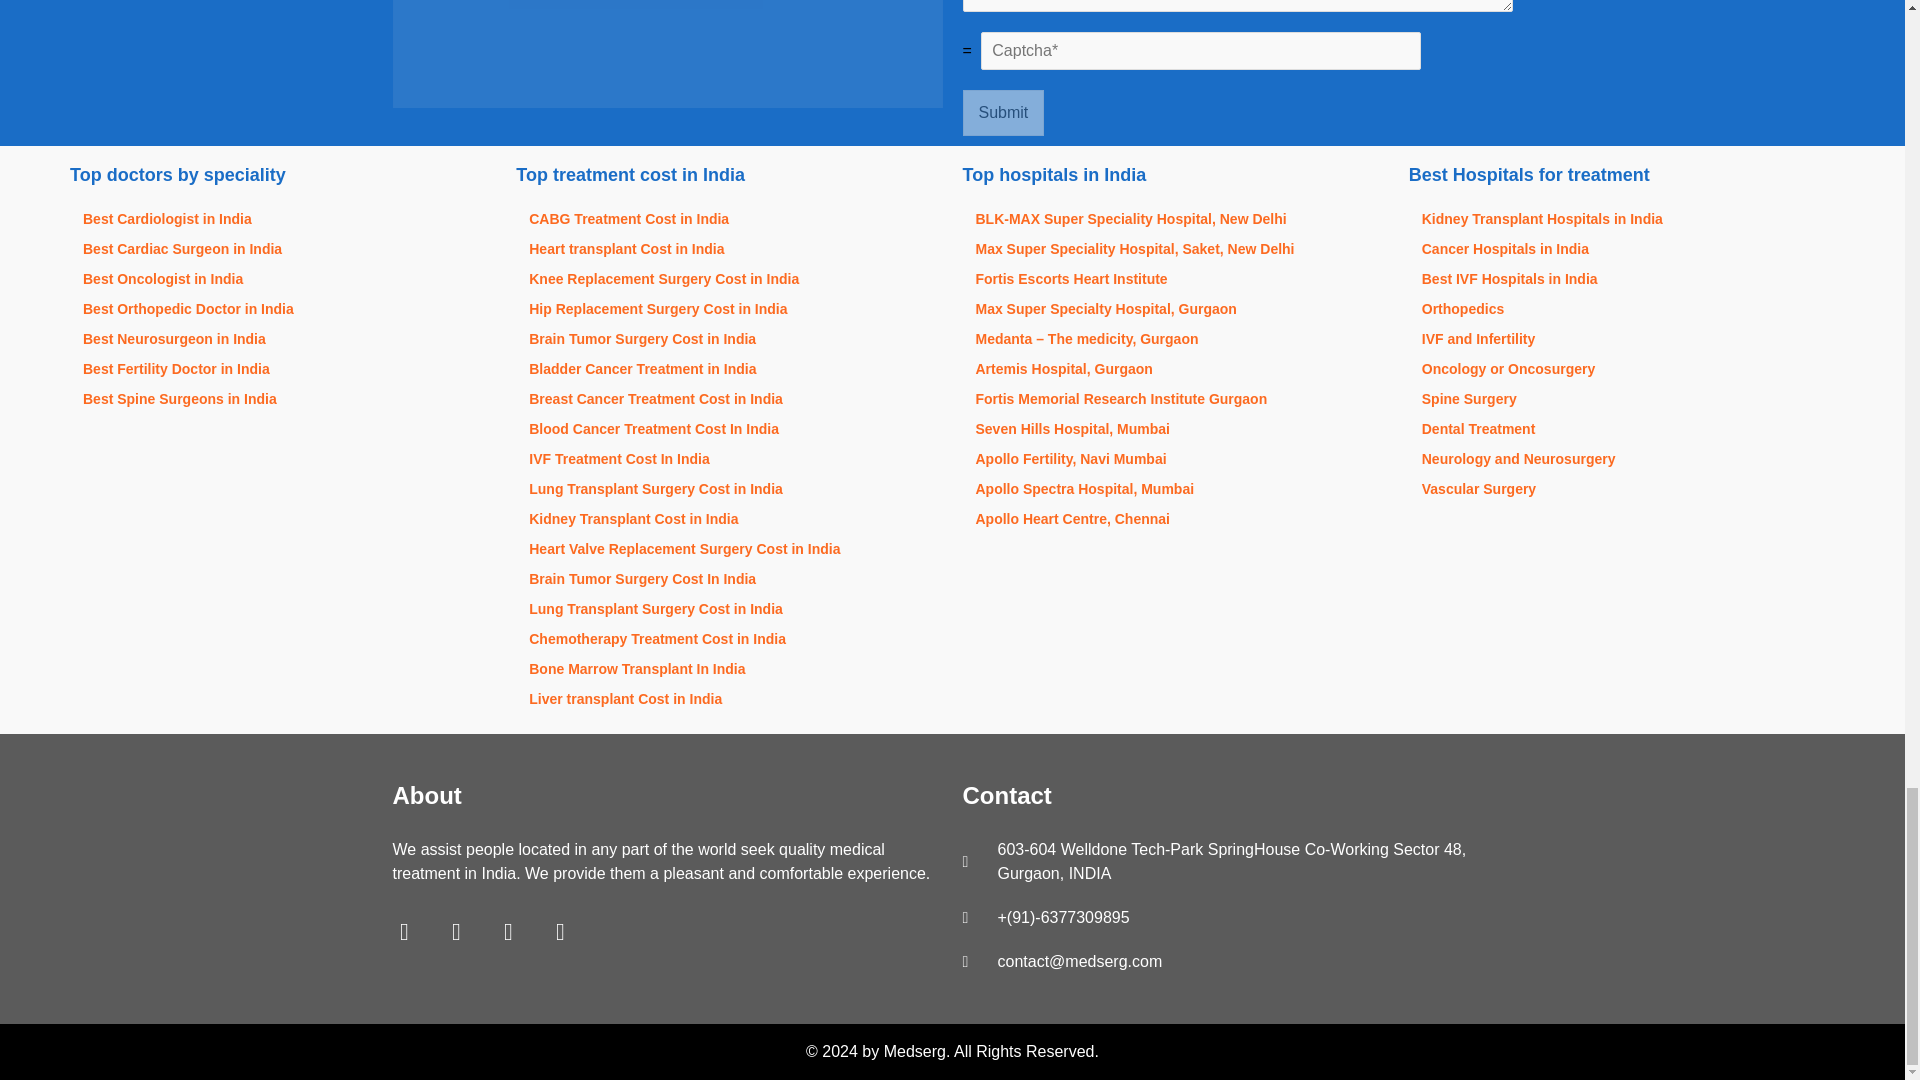 The height and width of the screenshot is (1080, 1920). Describe the element at coordinates (666, 800) in the screenshot. I see `About` at that location.